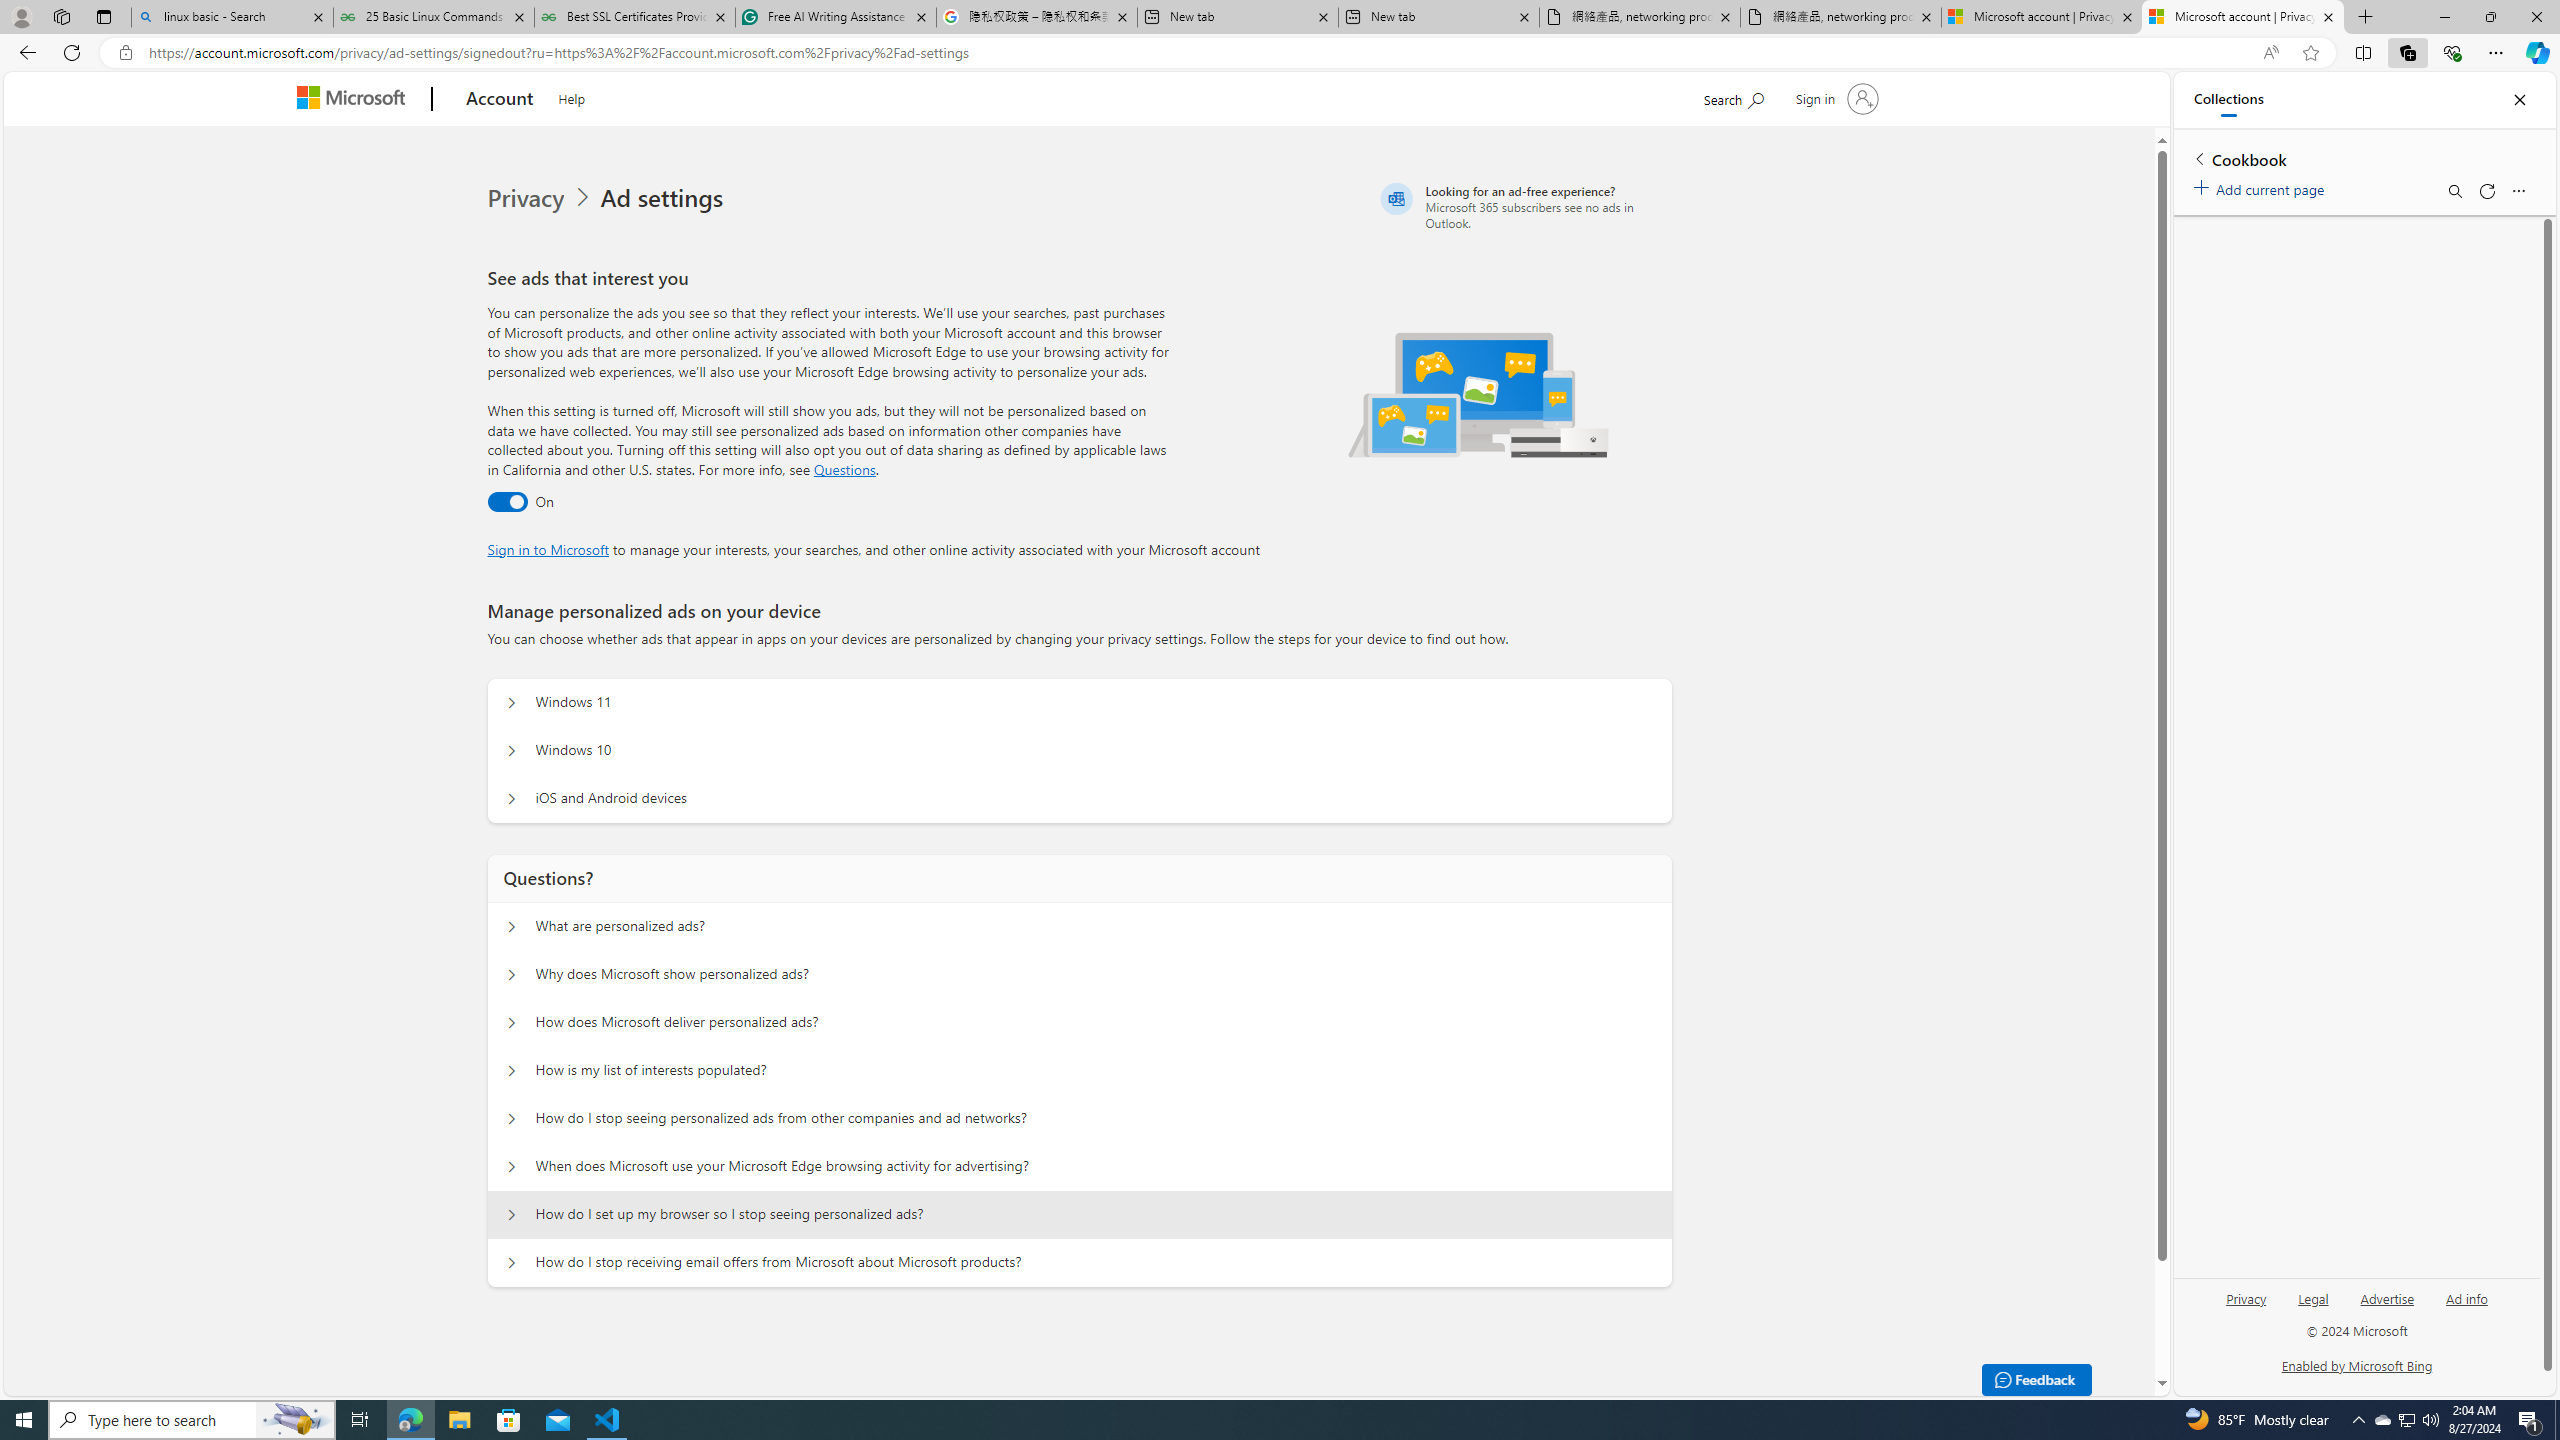 The height and width of the screenshot is (1440, 2560). I want to click on Back to list of collections, so click(2198, 158).